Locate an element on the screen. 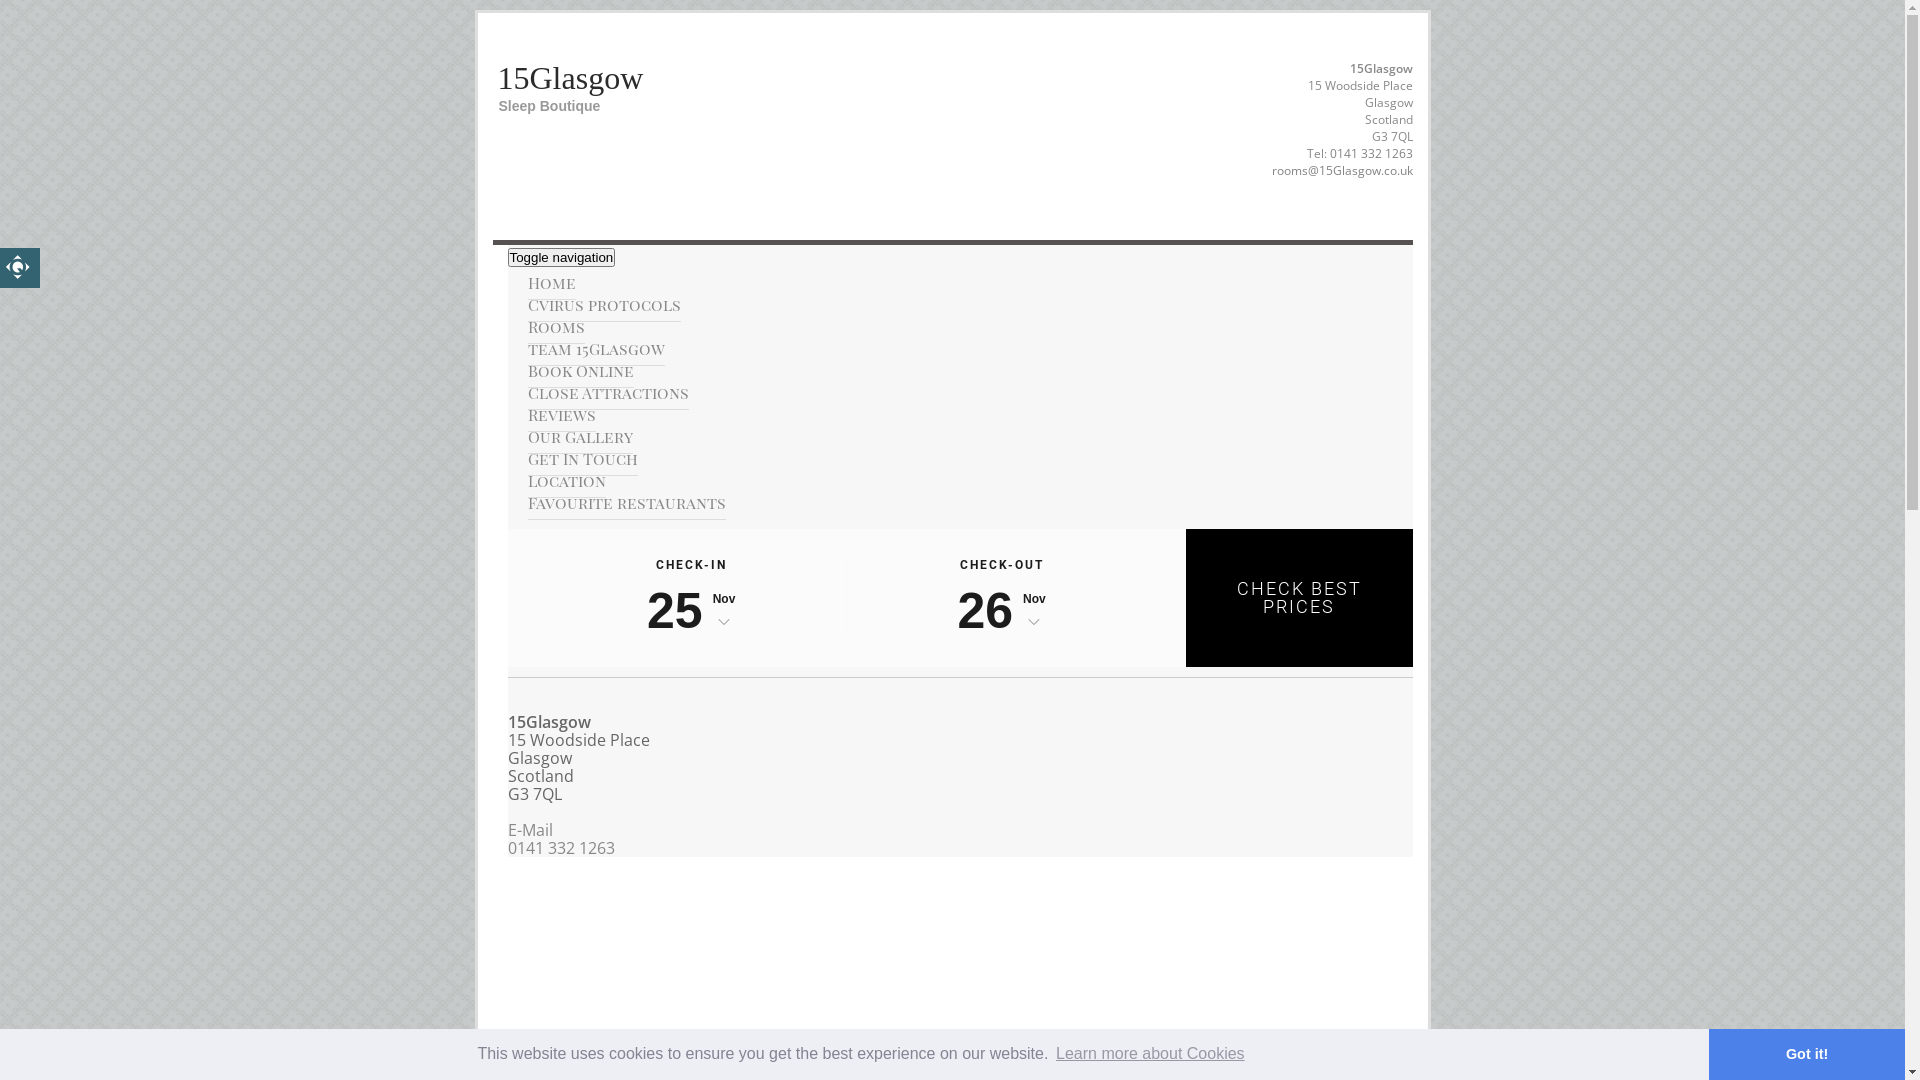  Reviews is located at coordinates (562, 415).